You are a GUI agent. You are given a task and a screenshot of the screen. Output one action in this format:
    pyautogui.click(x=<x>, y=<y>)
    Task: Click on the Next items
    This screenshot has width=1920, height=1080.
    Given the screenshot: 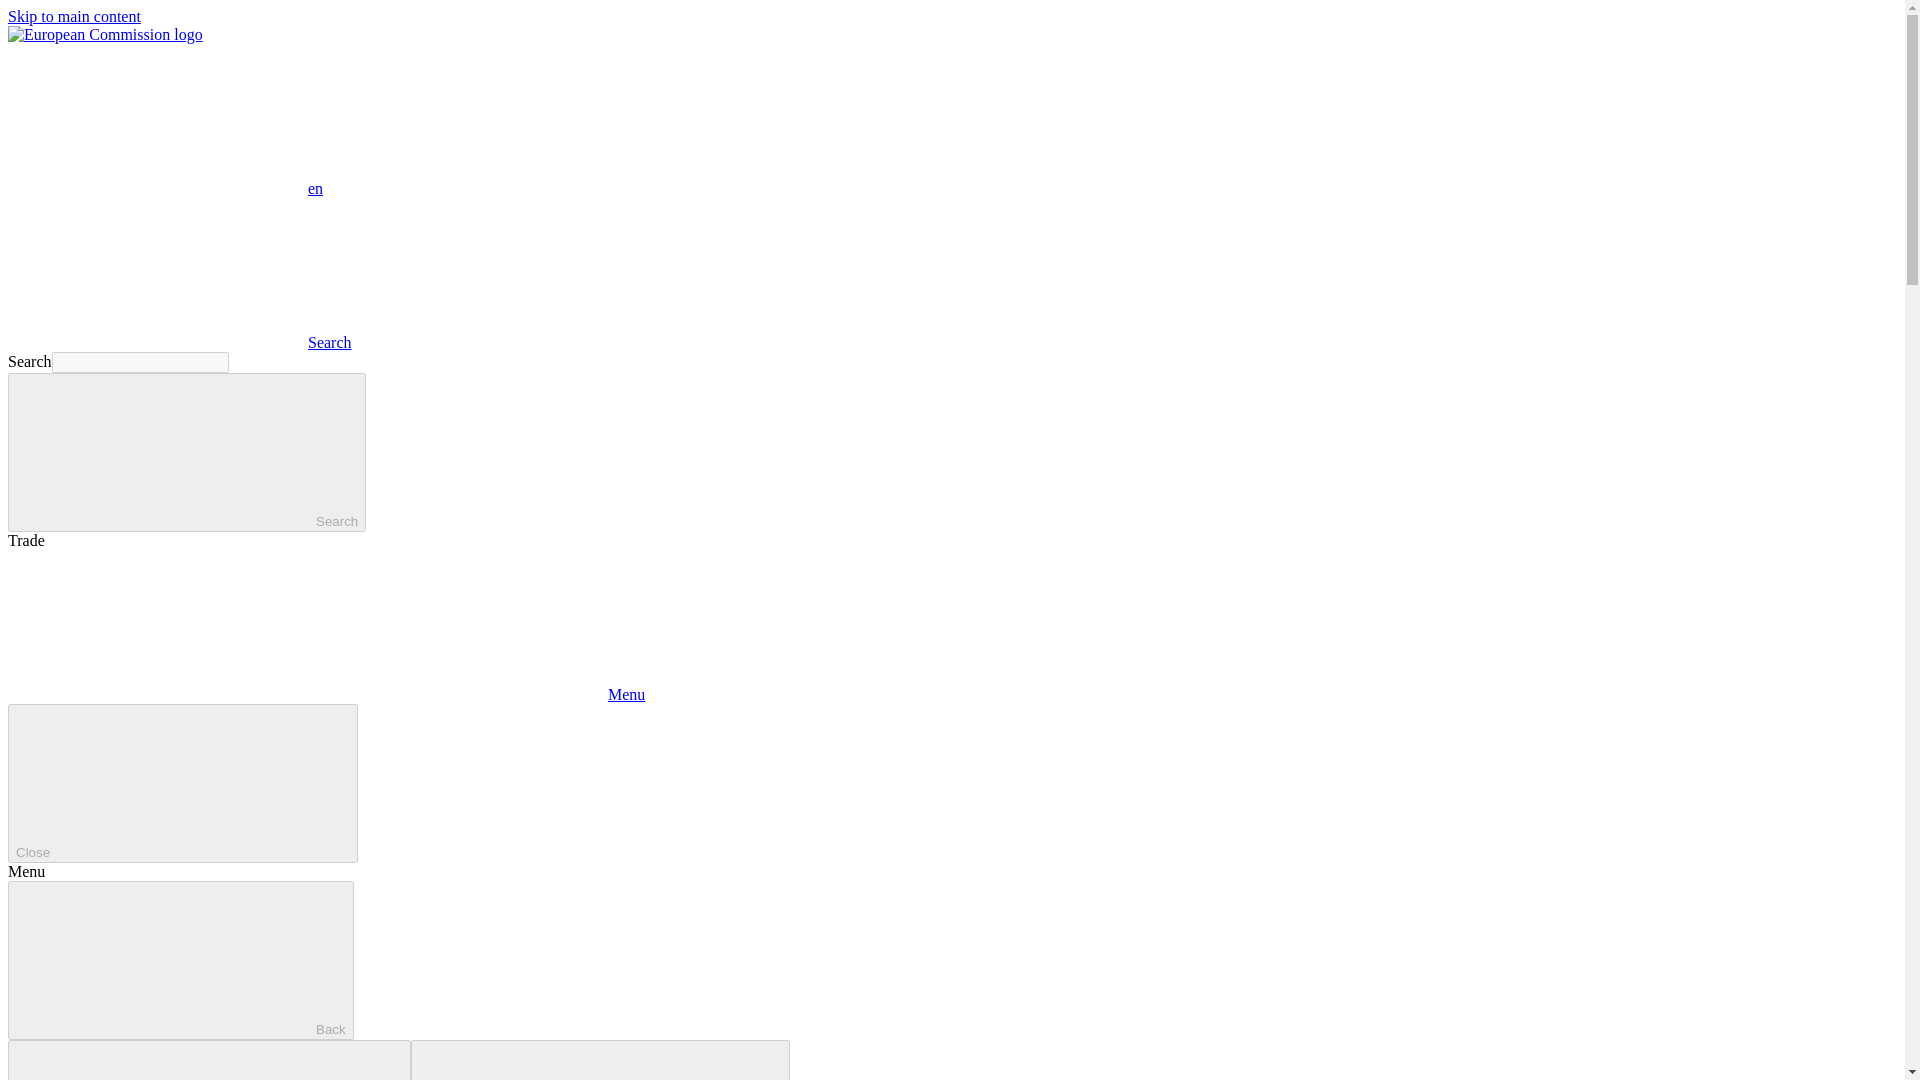 What is the action you would take?
    pyautogui.click(x=600, y=1060)
    